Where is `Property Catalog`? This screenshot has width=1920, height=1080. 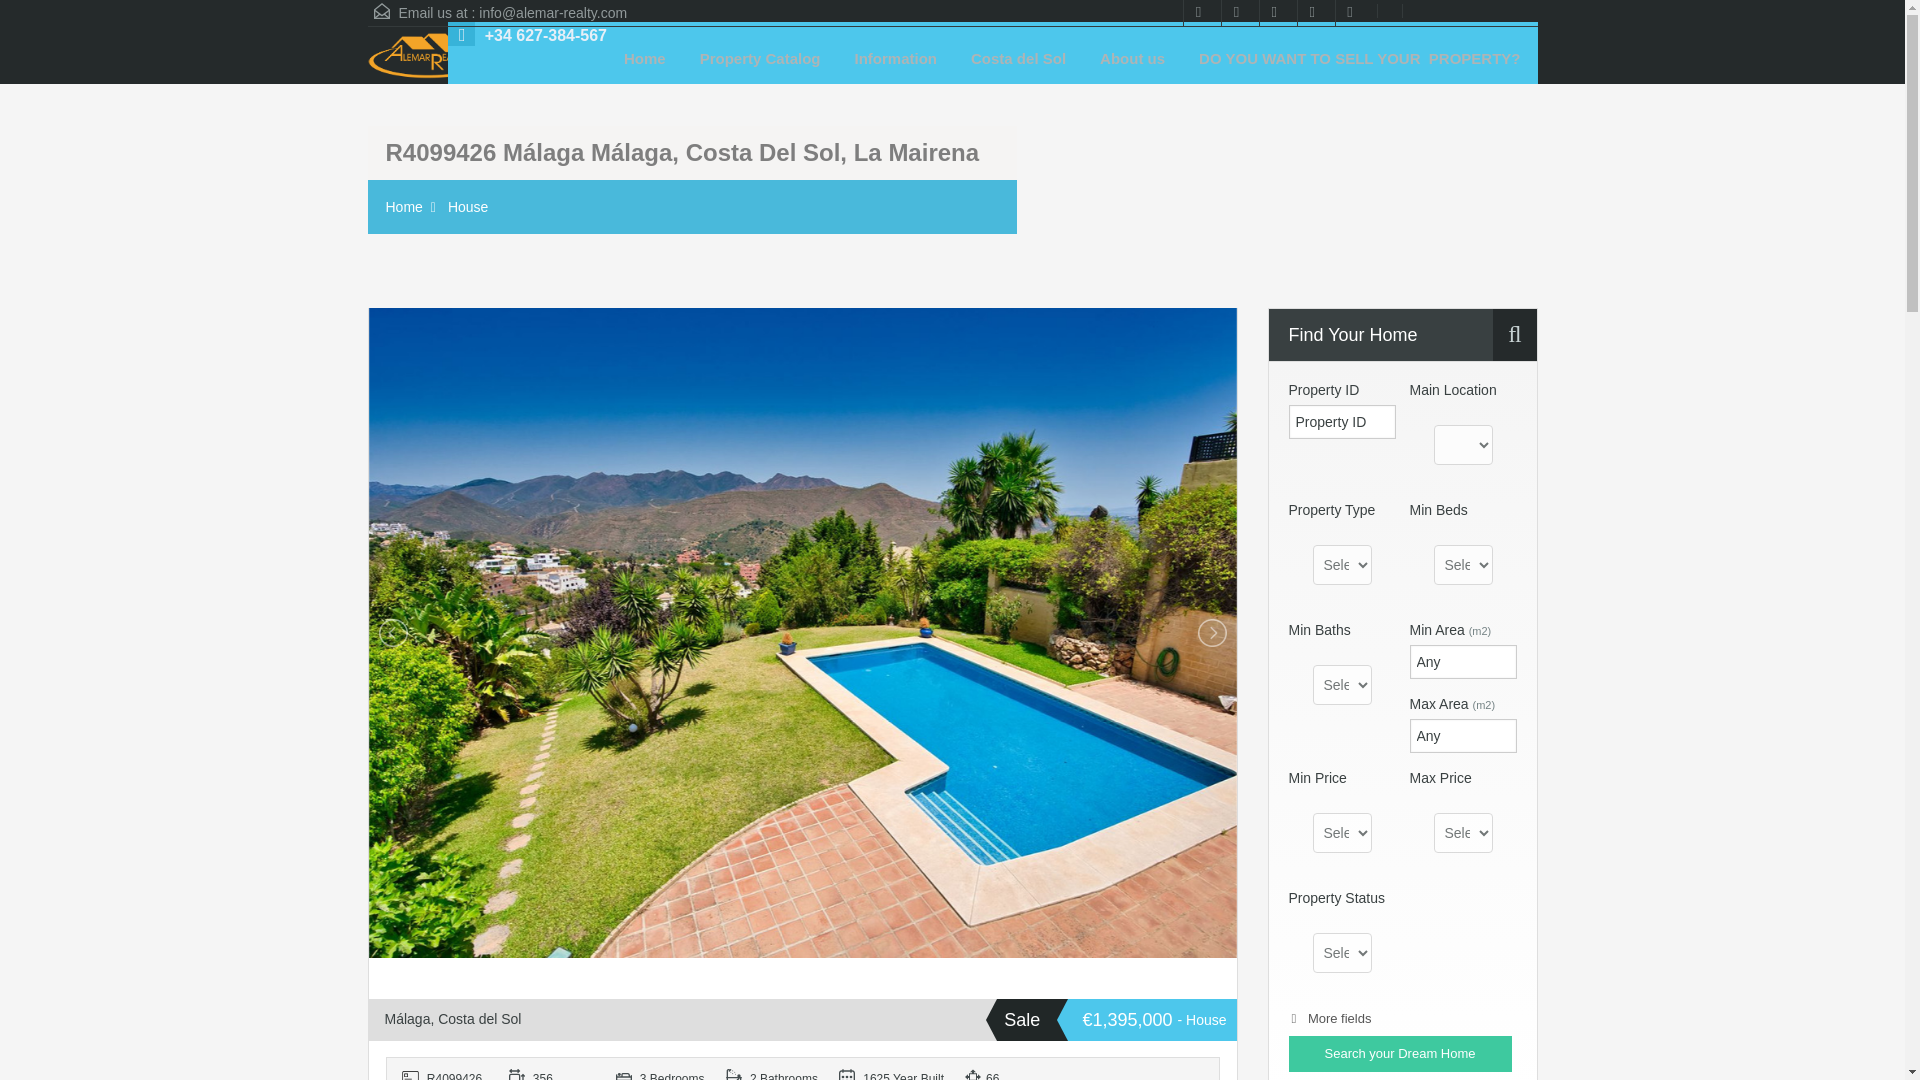
Property Catalog is located at coordinates (760, 58).